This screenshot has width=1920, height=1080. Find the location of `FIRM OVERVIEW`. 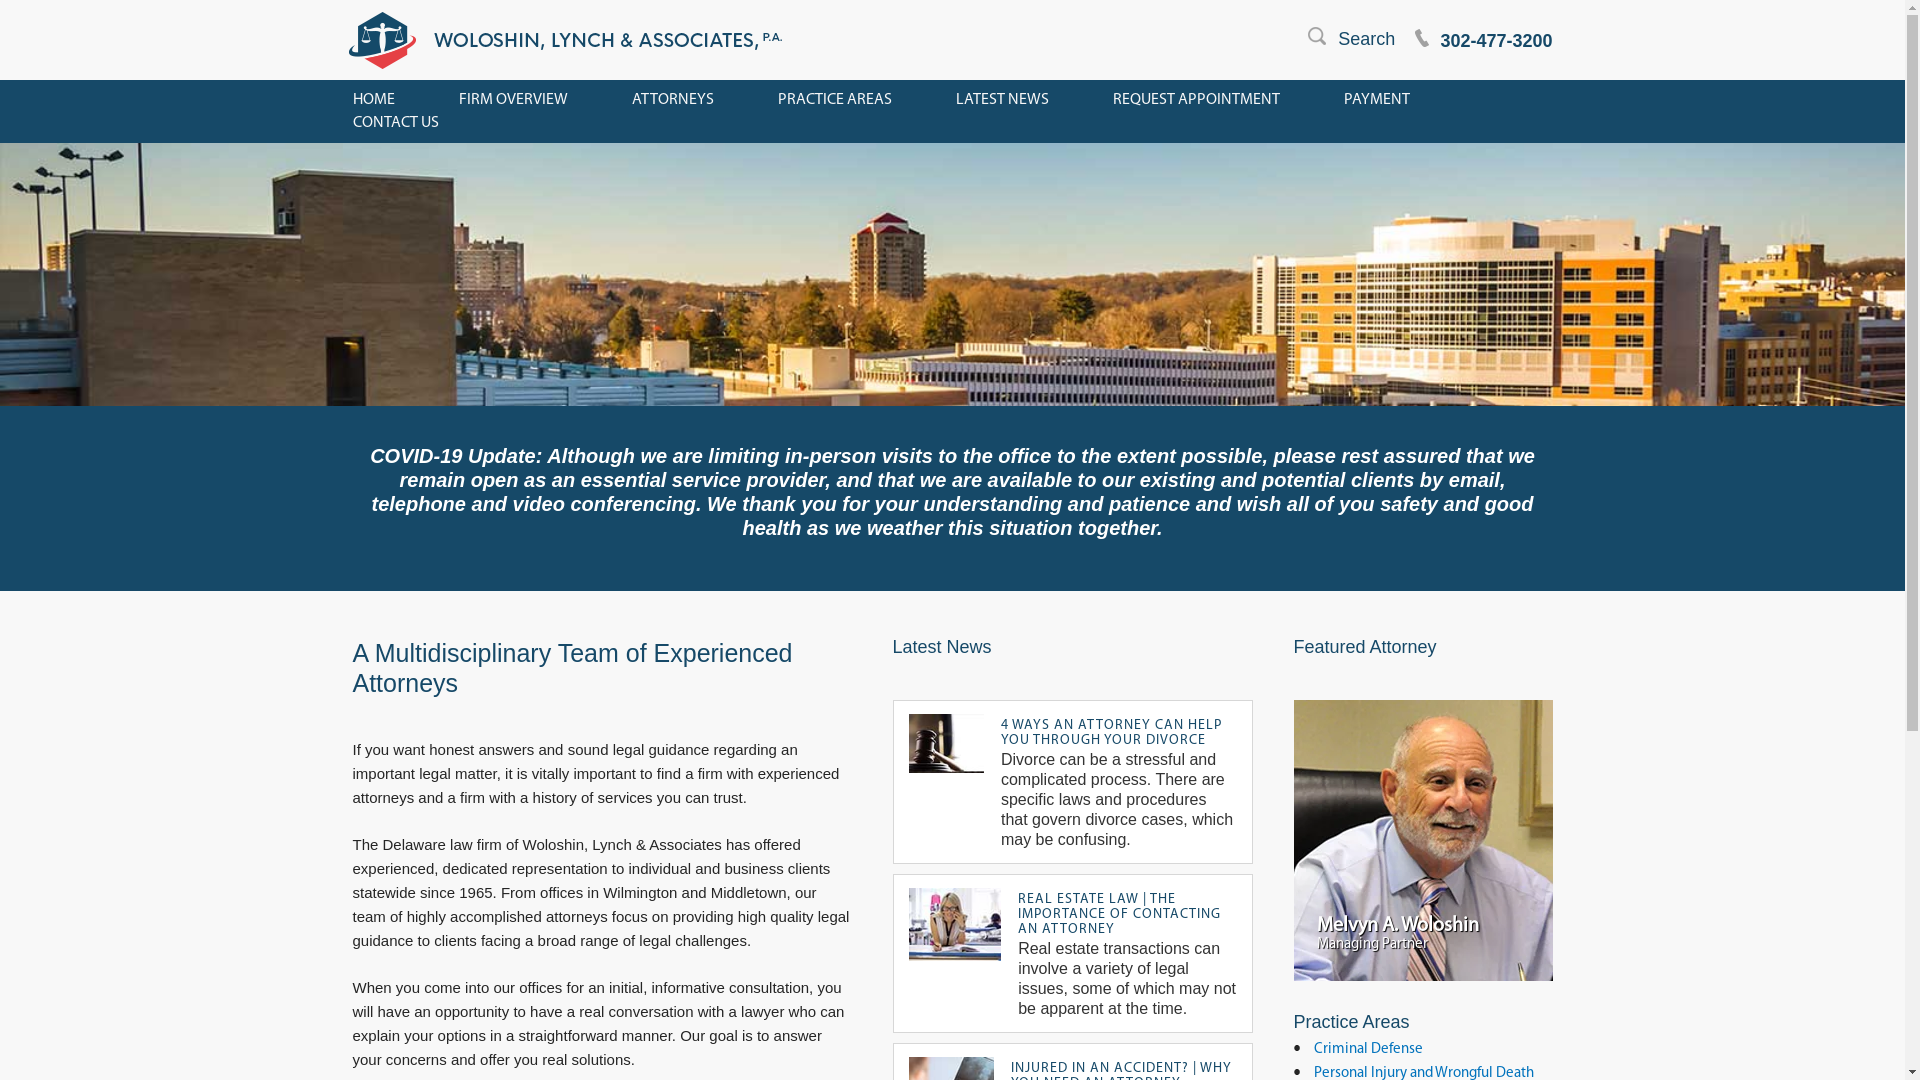

FIRM OVERVIEW is located at coordinates (512, 100).